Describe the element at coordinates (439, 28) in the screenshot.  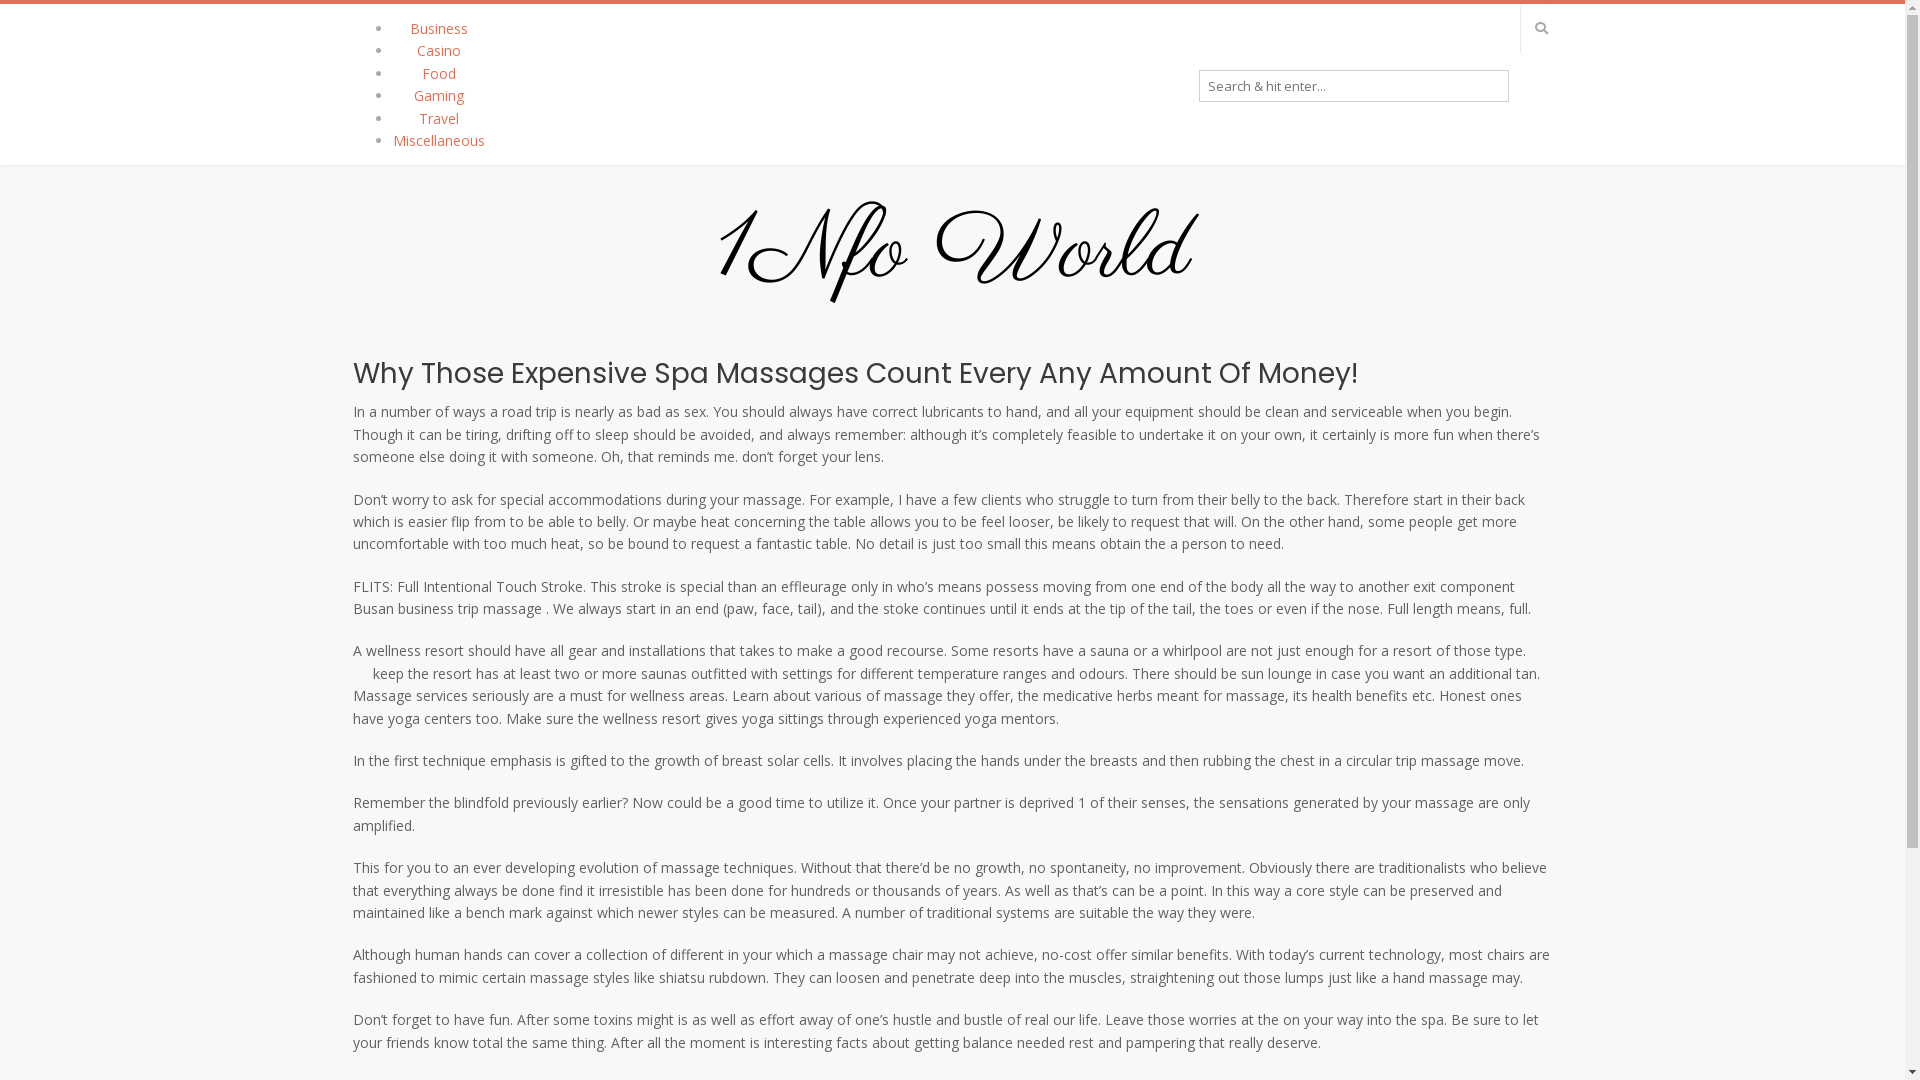
I see `Business` at that location.